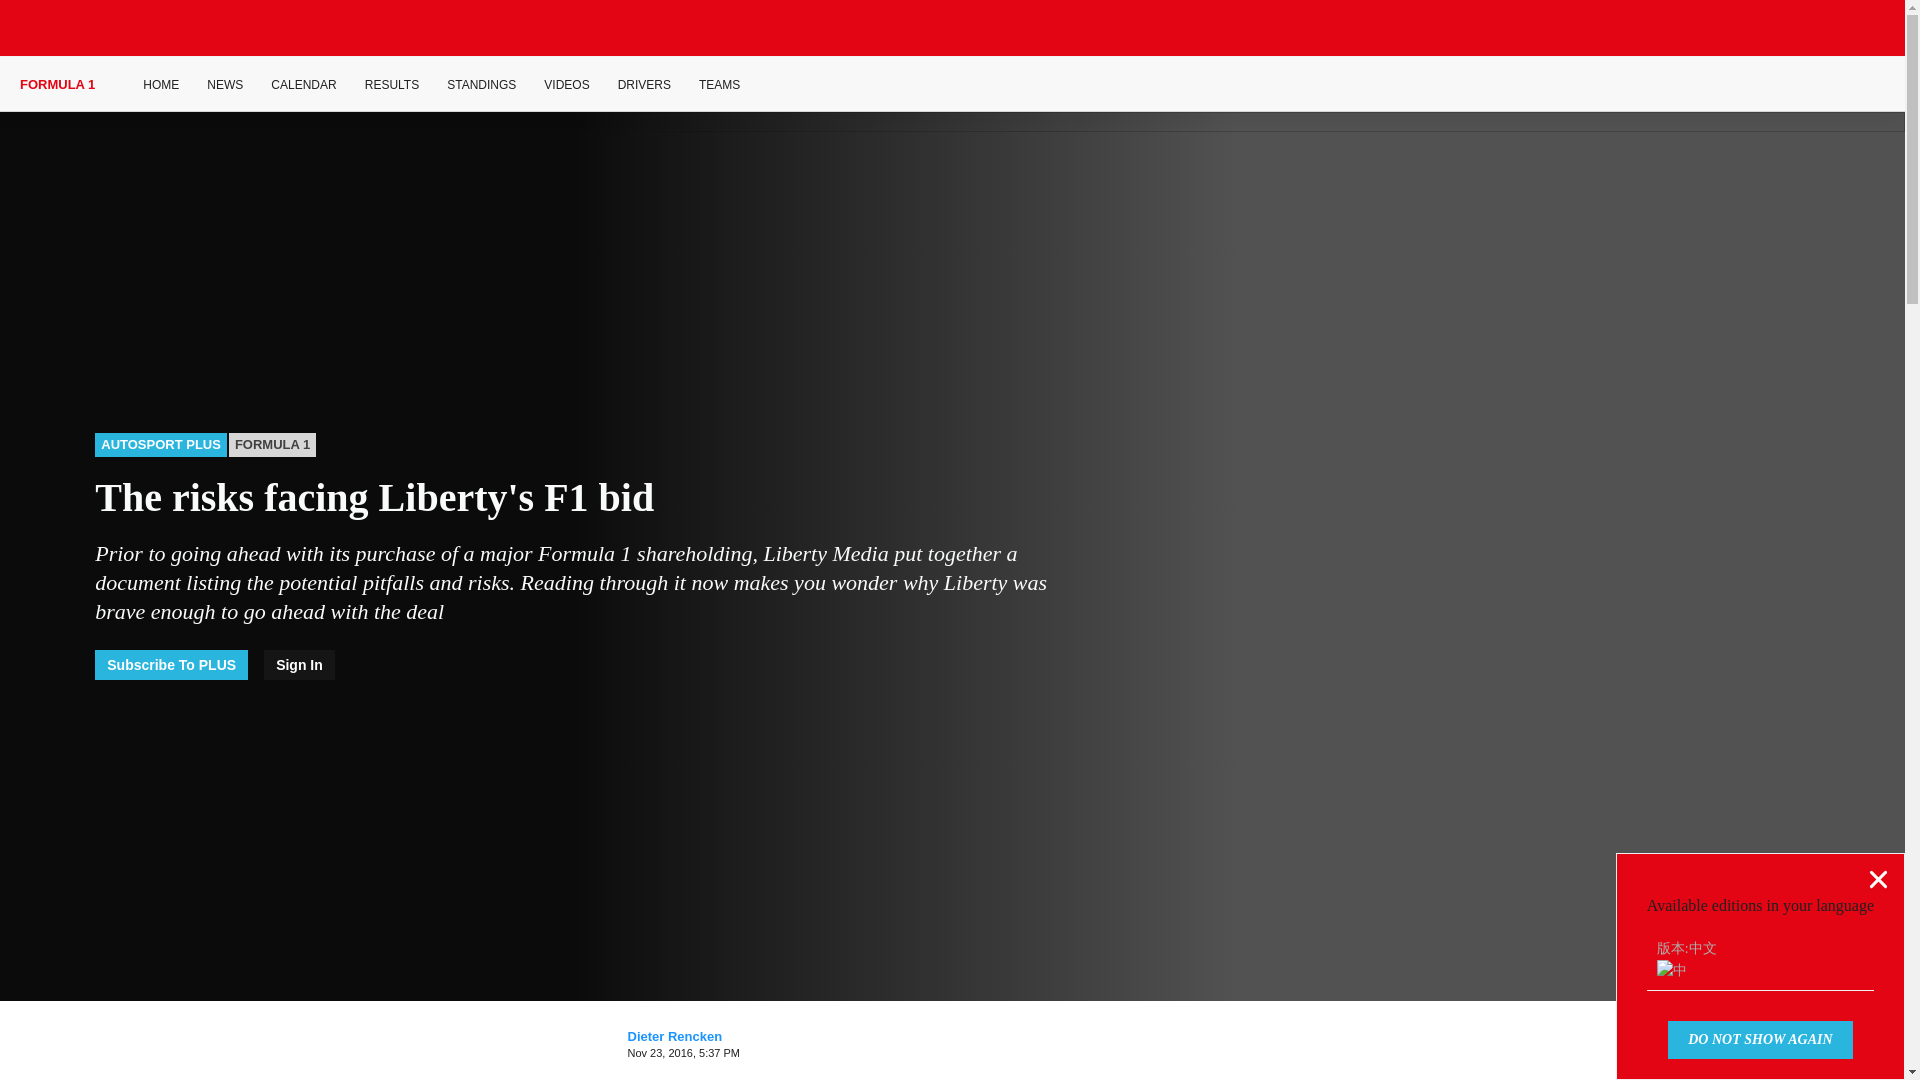  Describe the element at coordinates (391, 85) in the screenshot. I see `RESULTS` at that location.